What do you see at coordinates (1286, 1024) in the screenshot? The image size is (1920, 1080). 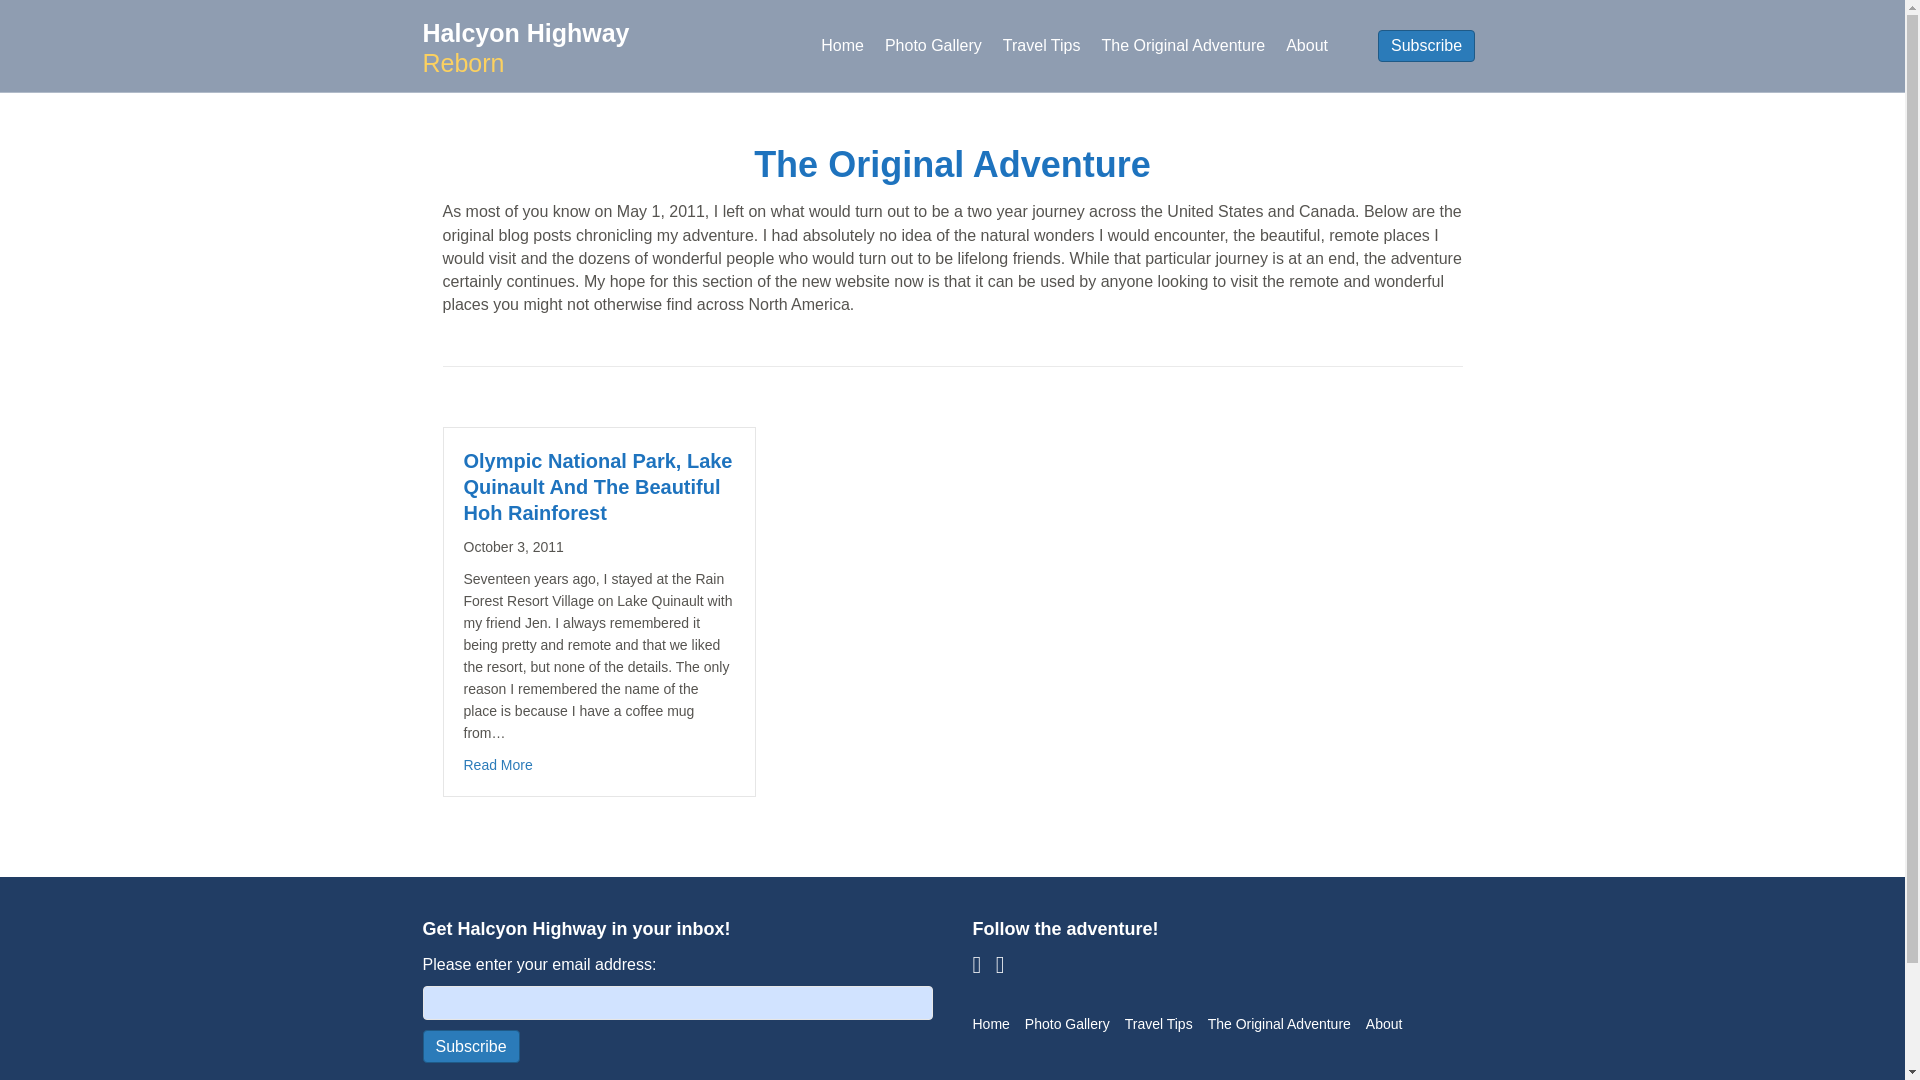 I see `The Original Adventure` at bounding box center [1286, 1024].